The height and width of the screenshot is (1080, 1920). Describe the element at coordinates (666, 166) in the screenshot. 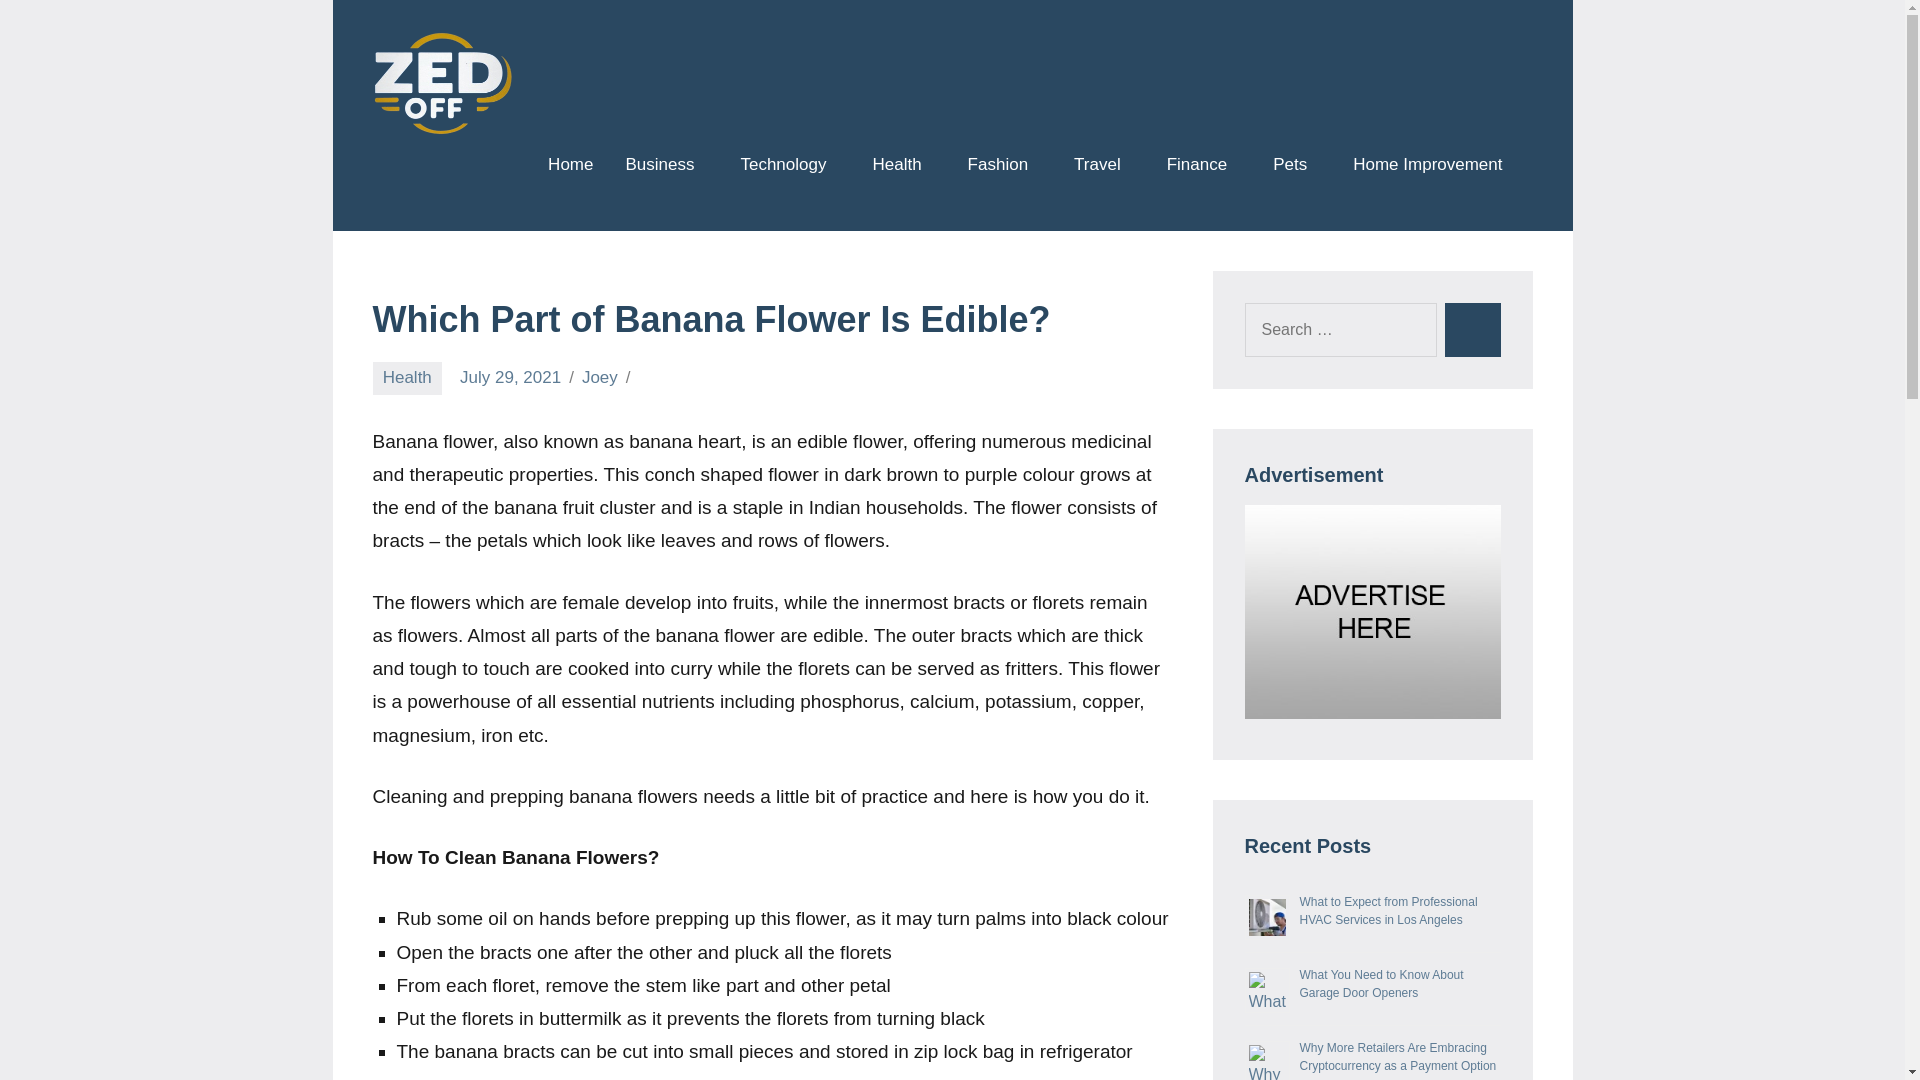

I see `Business` at that location.